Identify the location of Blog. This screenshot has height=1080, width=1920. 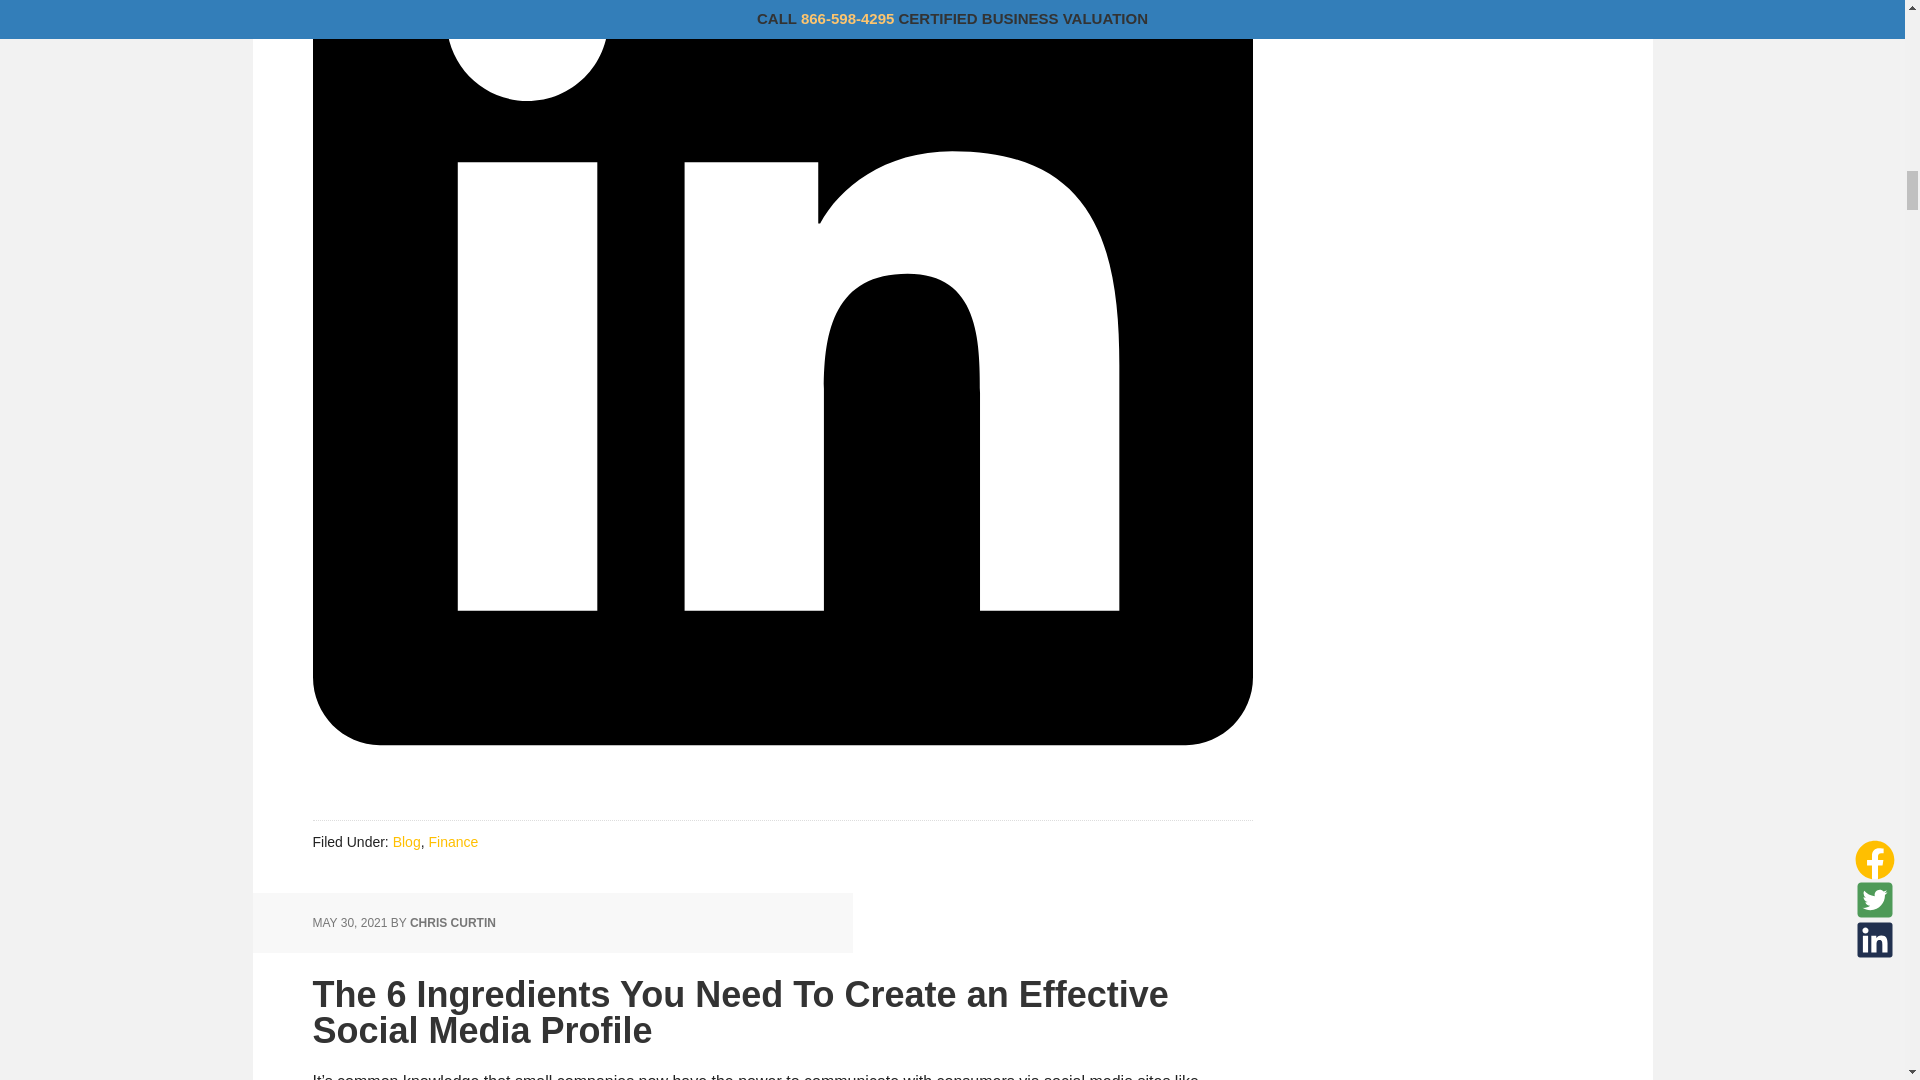
(406, 841).